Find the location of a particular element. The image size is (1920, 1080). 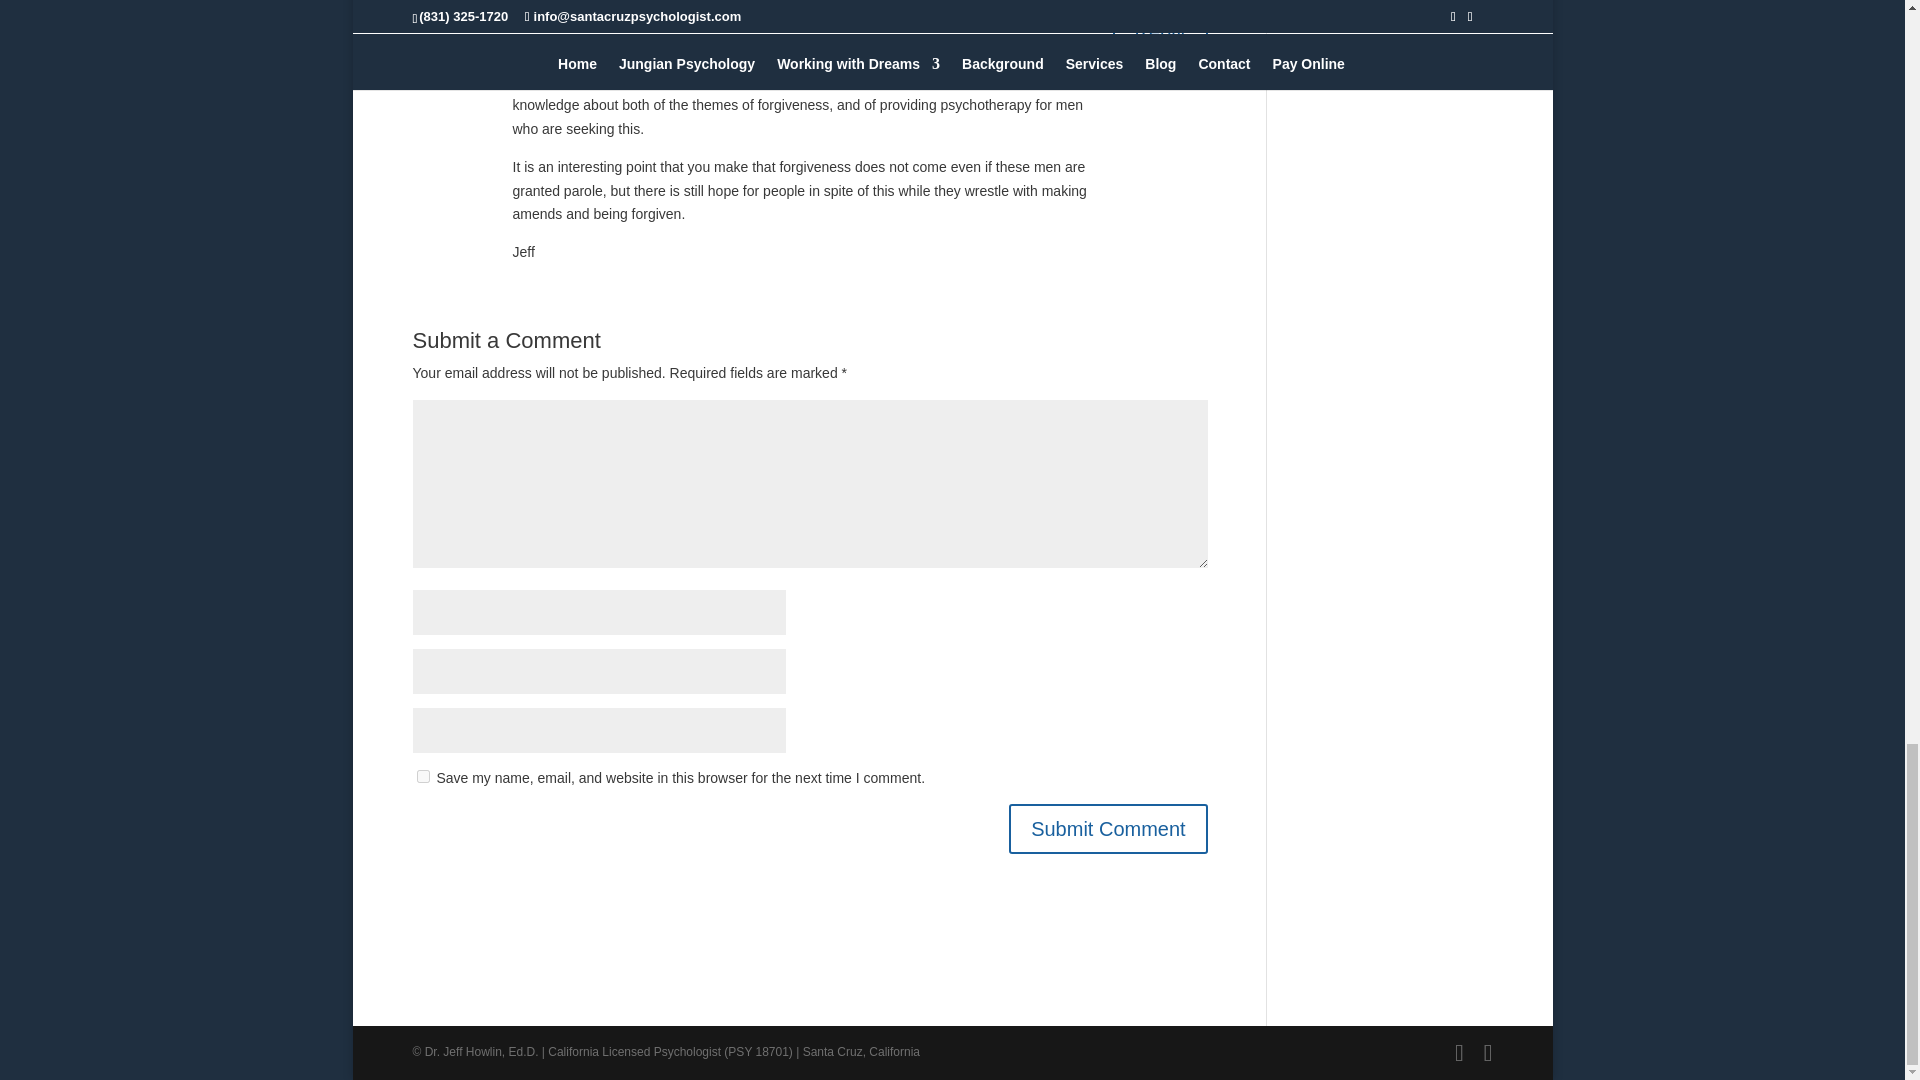

yes is located at coordinates (422, 776).